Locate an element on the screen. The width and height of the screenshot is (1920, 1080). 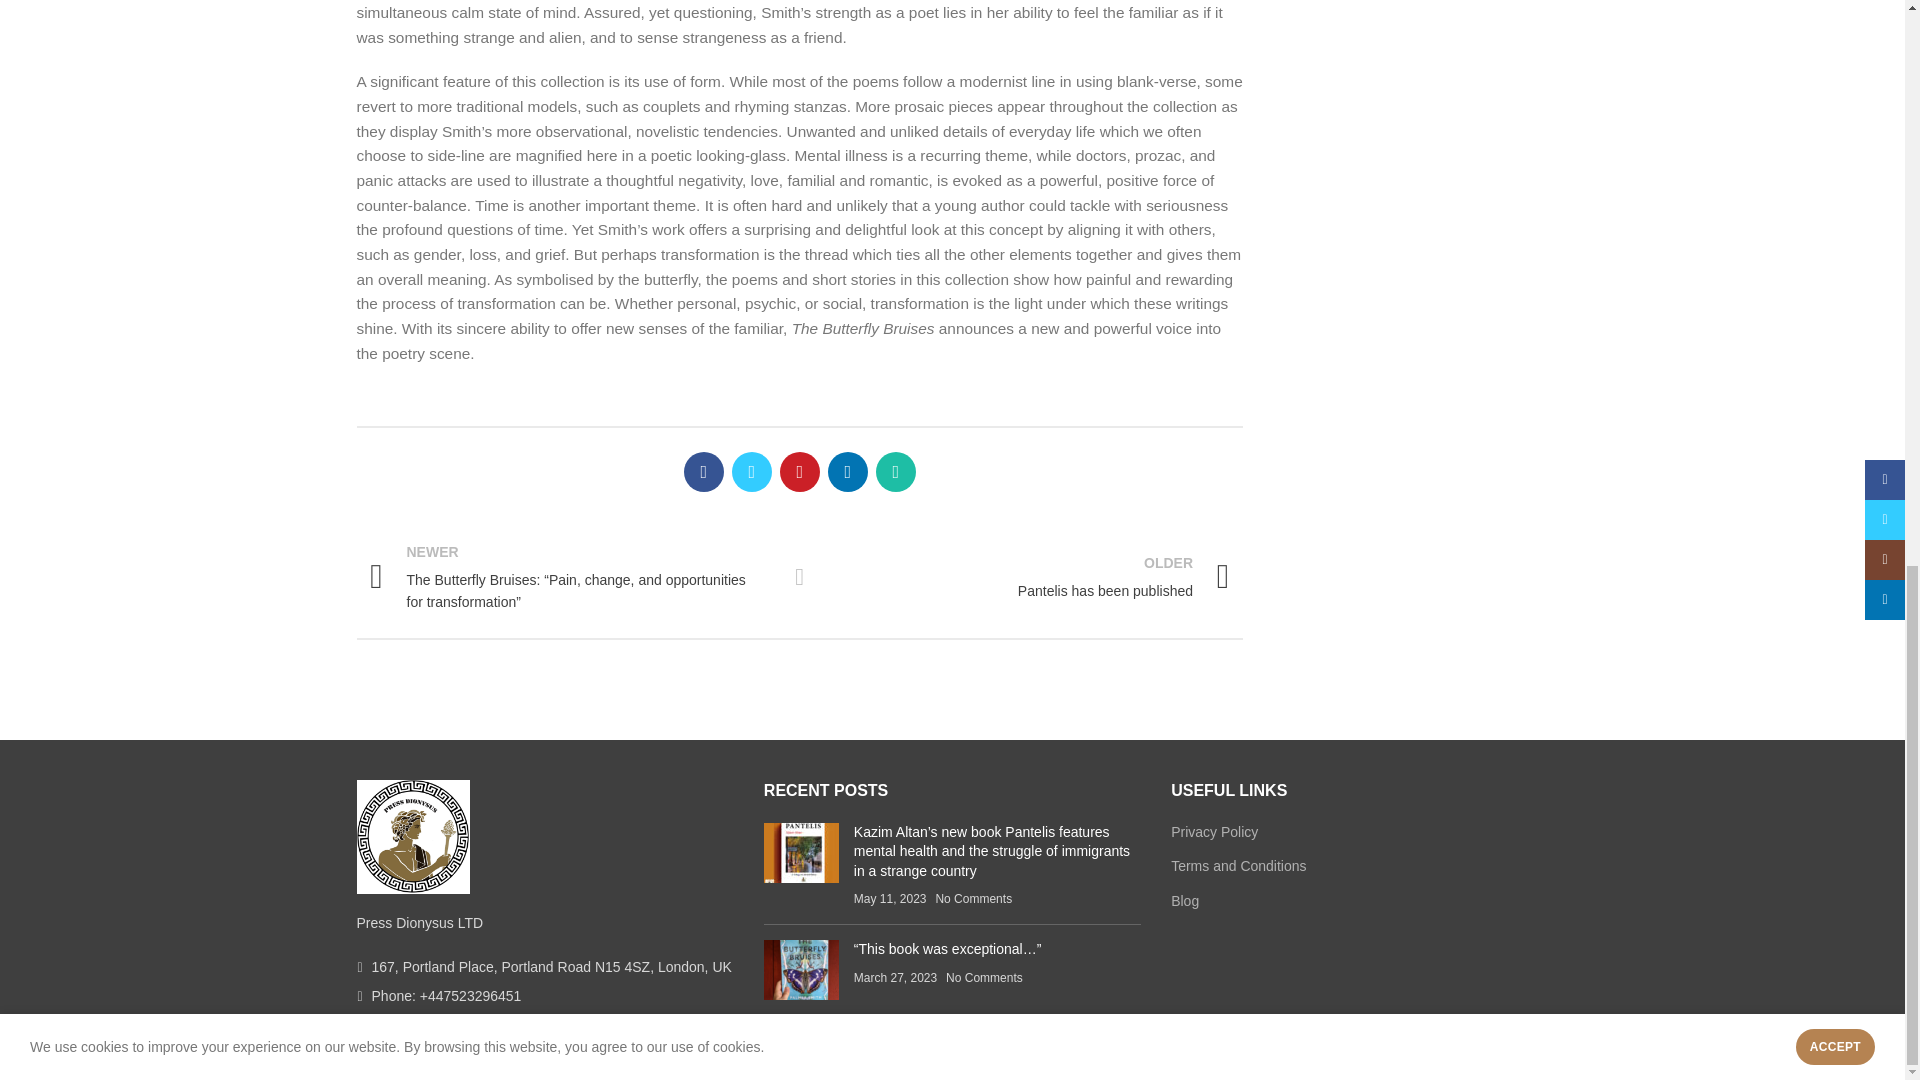
WhatsApp is located at coordinates (847, 472).